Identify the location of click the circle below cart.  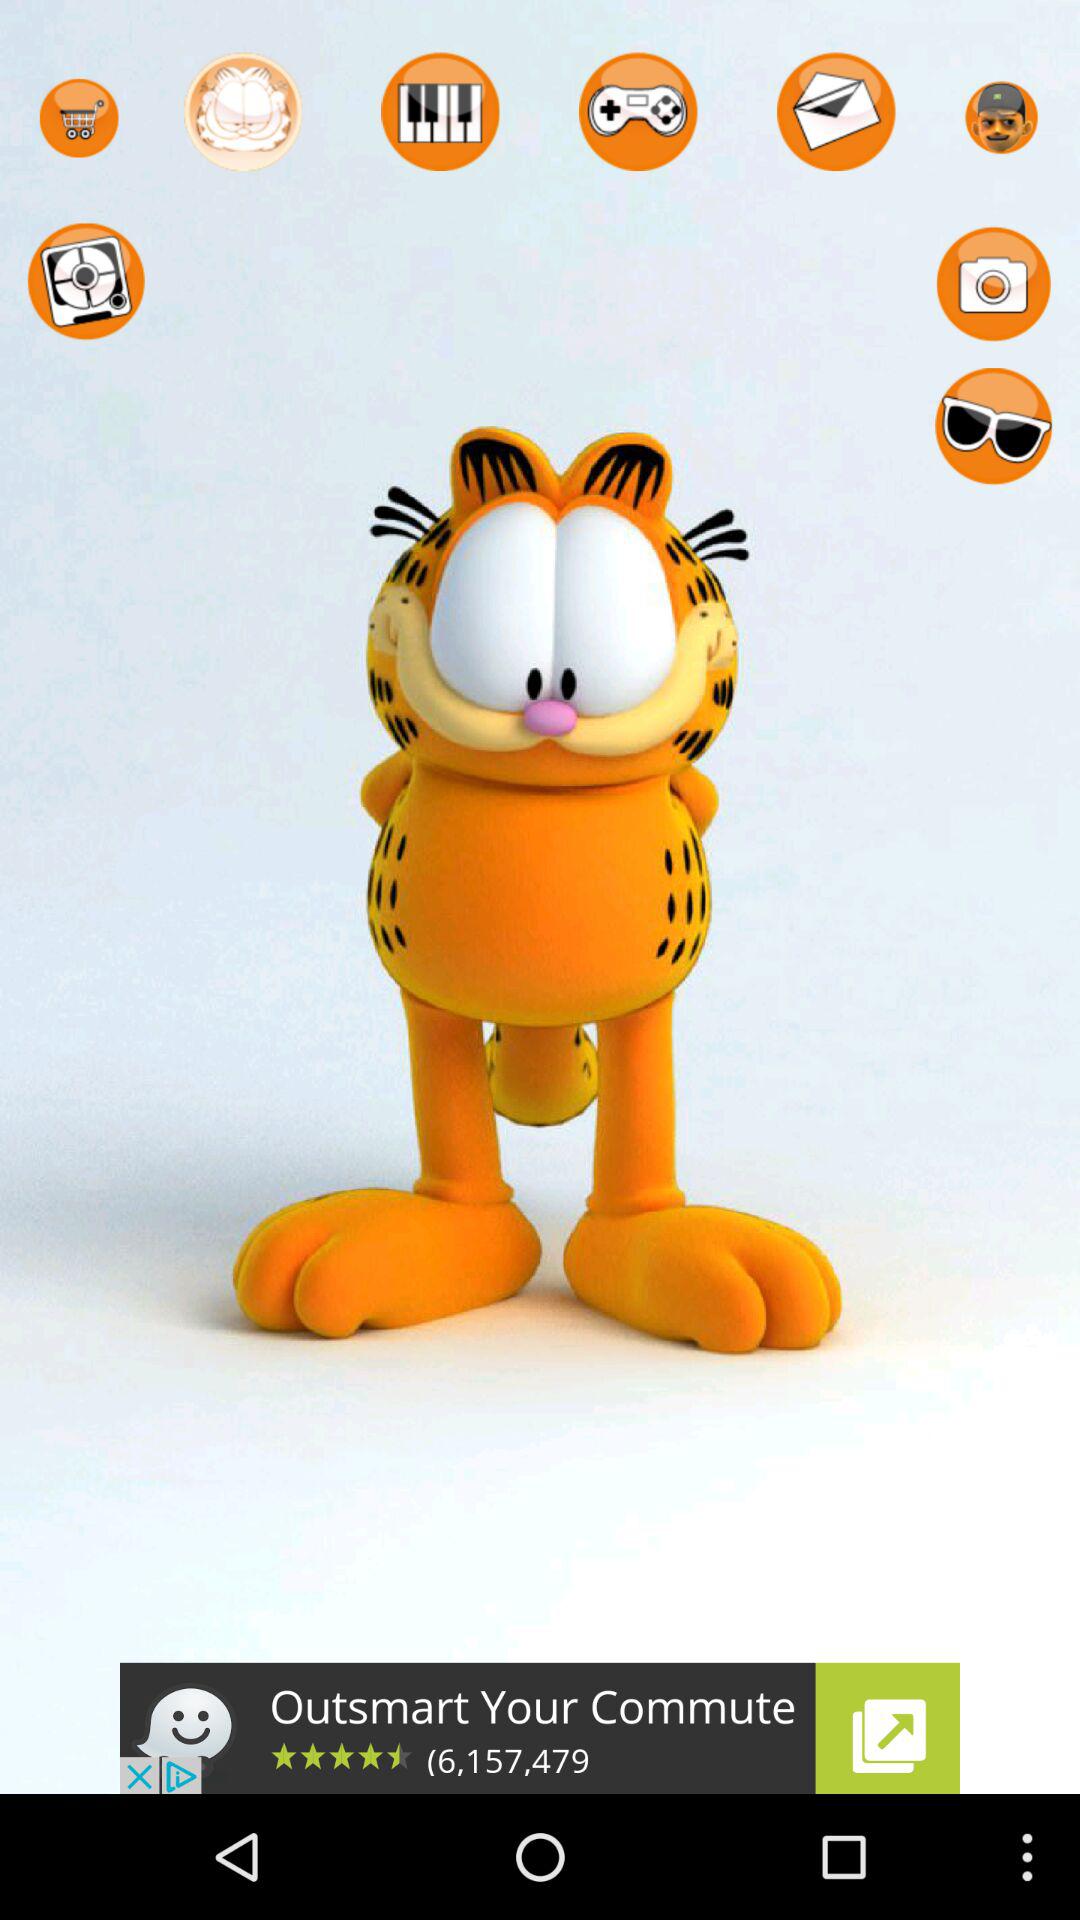
(86, 282).